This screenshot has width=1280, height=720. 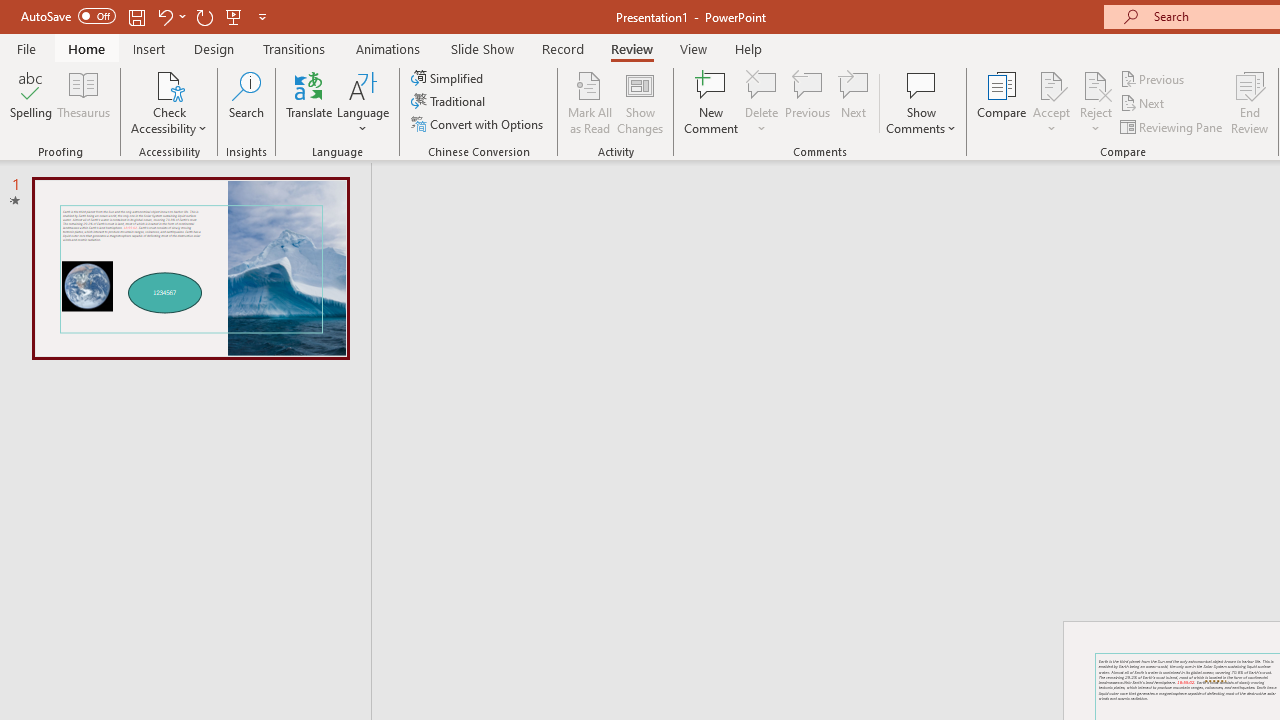 I want to click on Spelling..., so click(x=31, y=102).